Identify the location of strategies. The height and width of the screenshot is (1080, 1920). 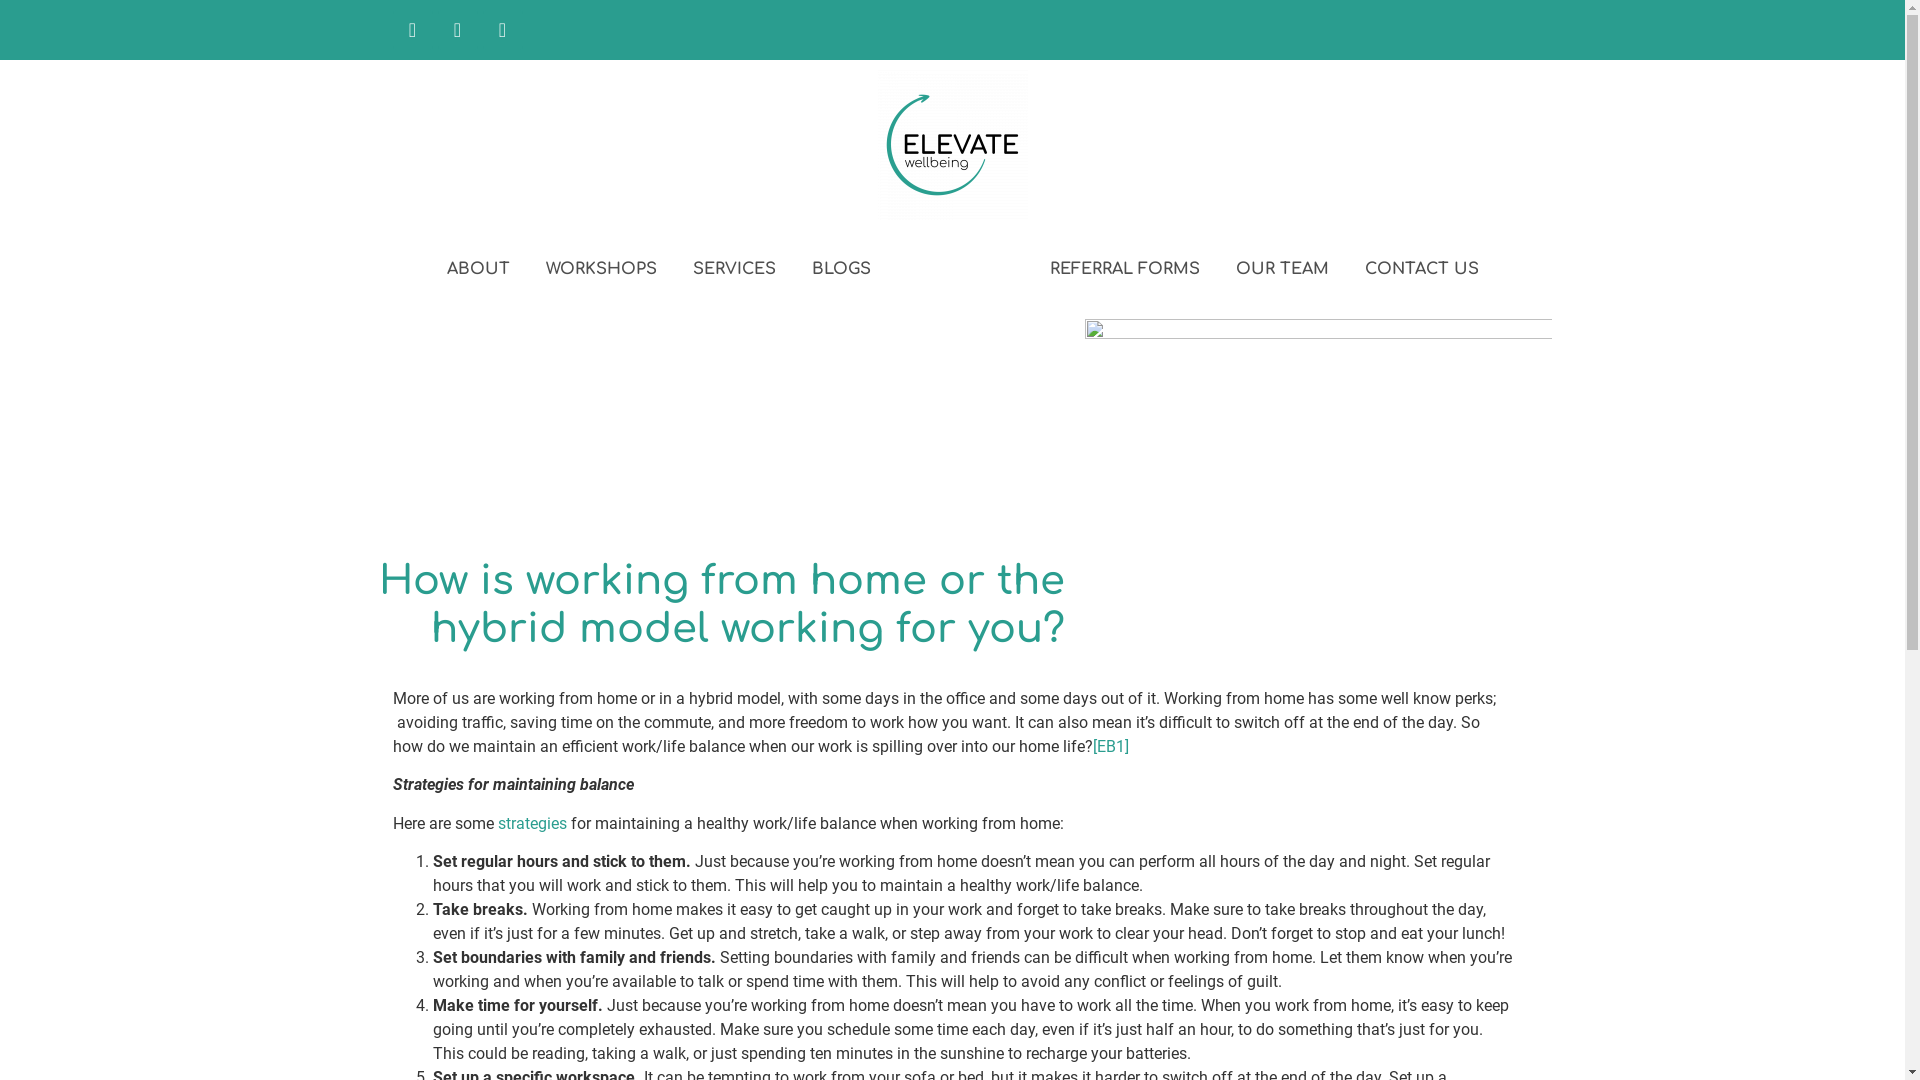
(532, 824).